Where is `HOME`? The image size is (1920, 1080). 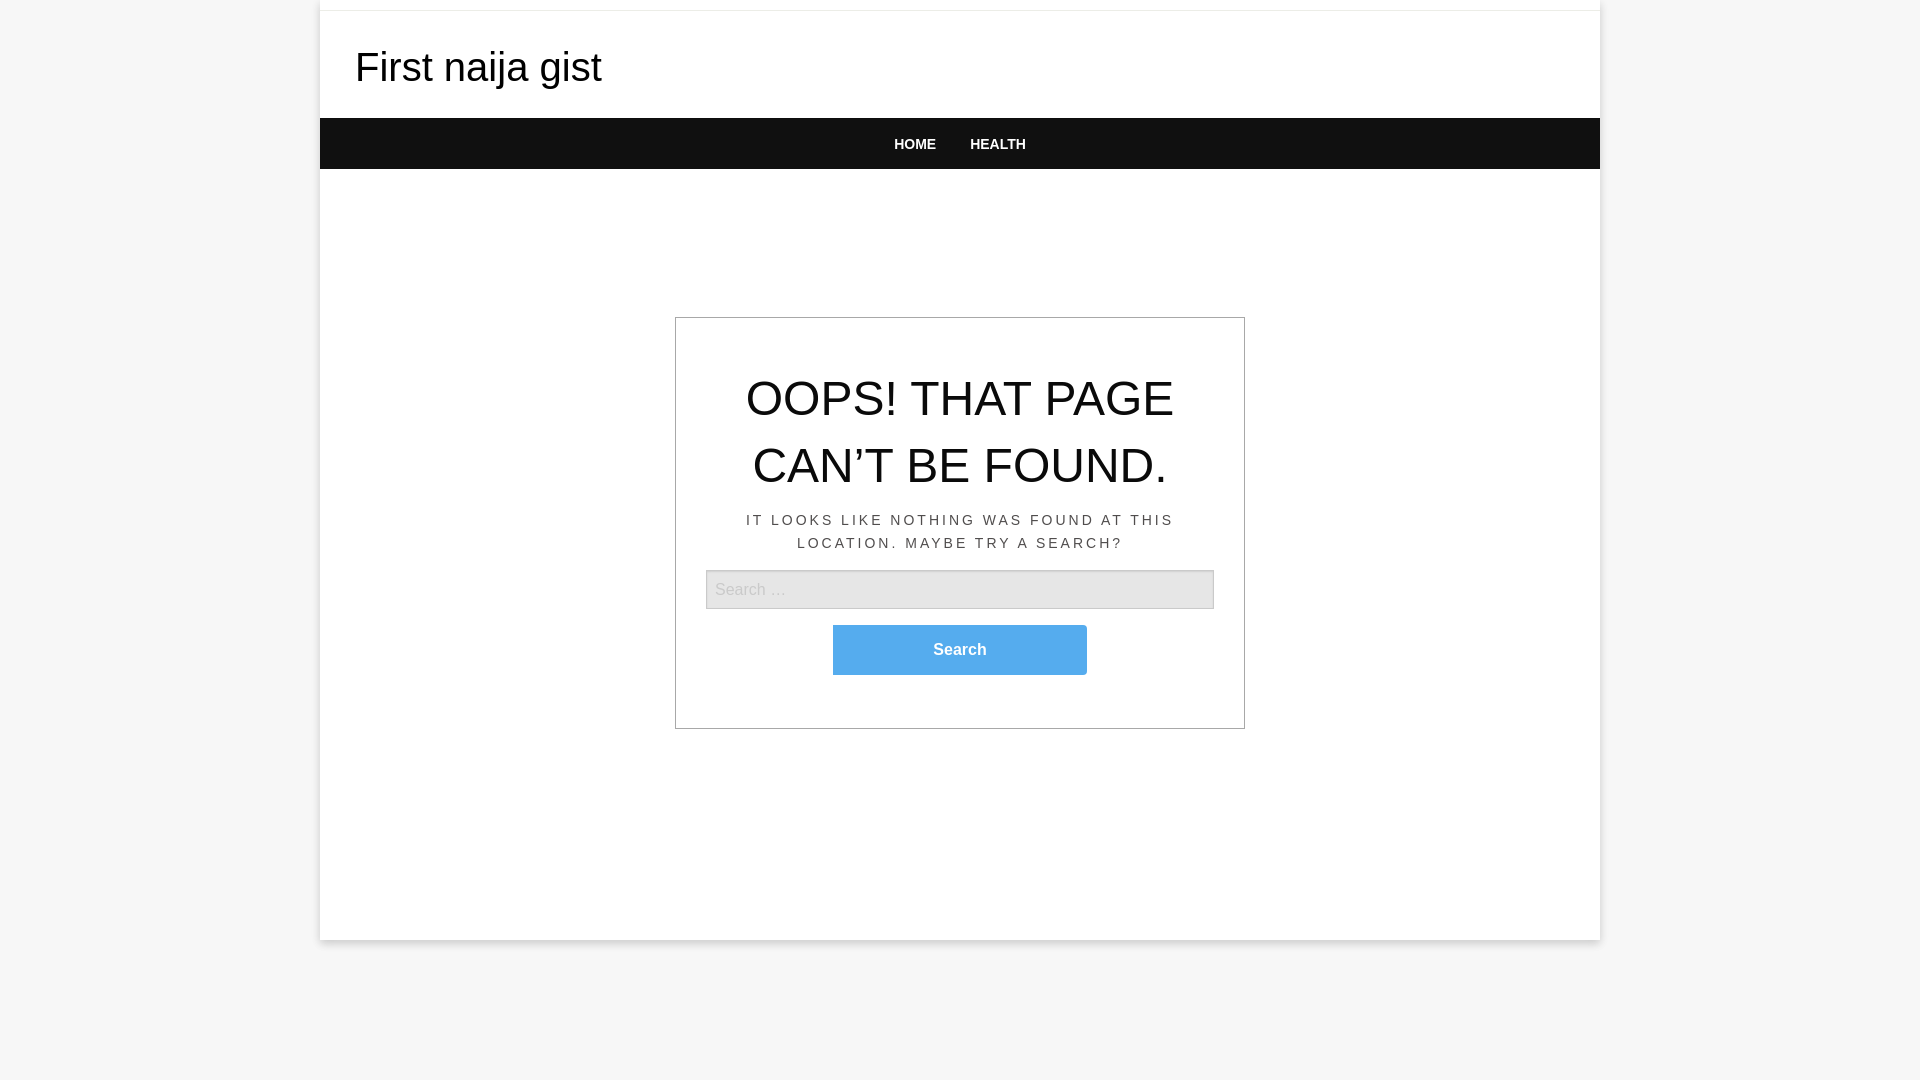
HOME is located at coordinates (914, 143).